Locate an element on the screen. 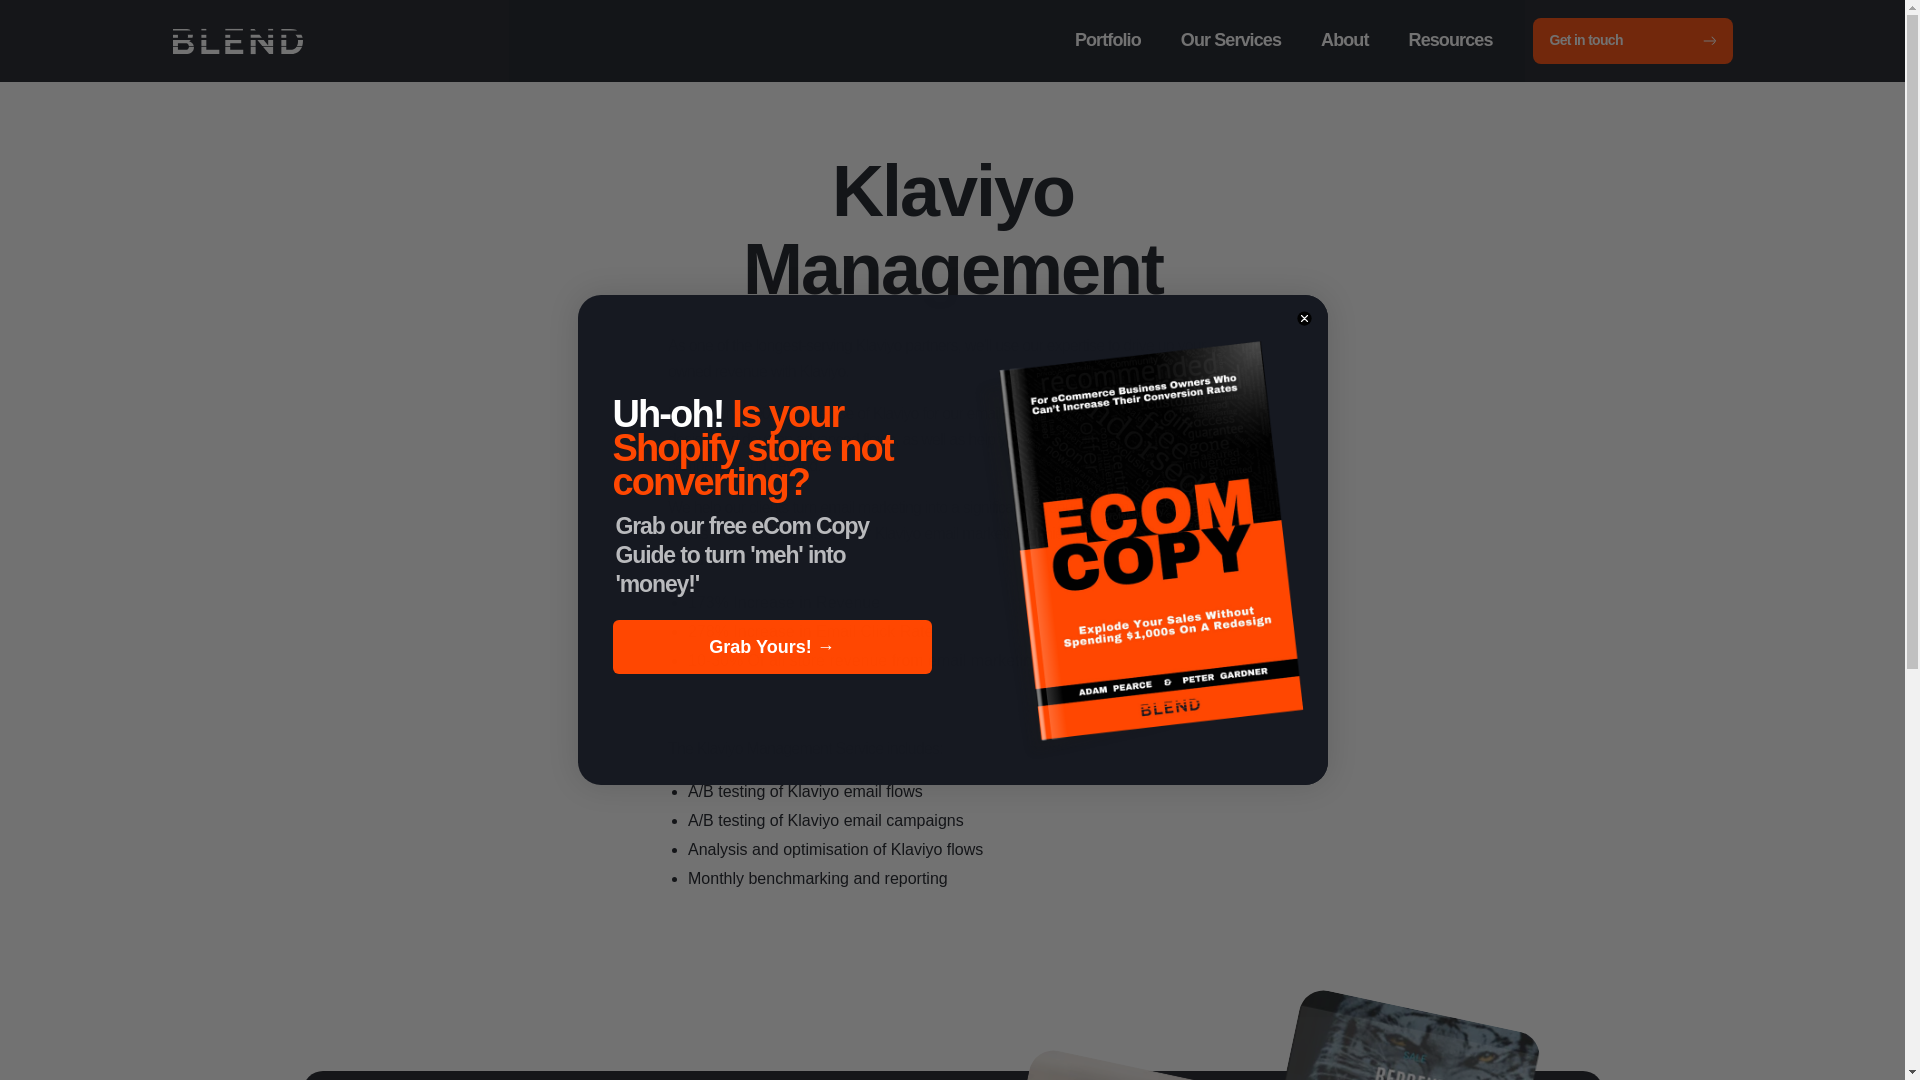 The height and width of the screenshot is (1080, 1920). Portfolio is located at coordinates (1108, 40).